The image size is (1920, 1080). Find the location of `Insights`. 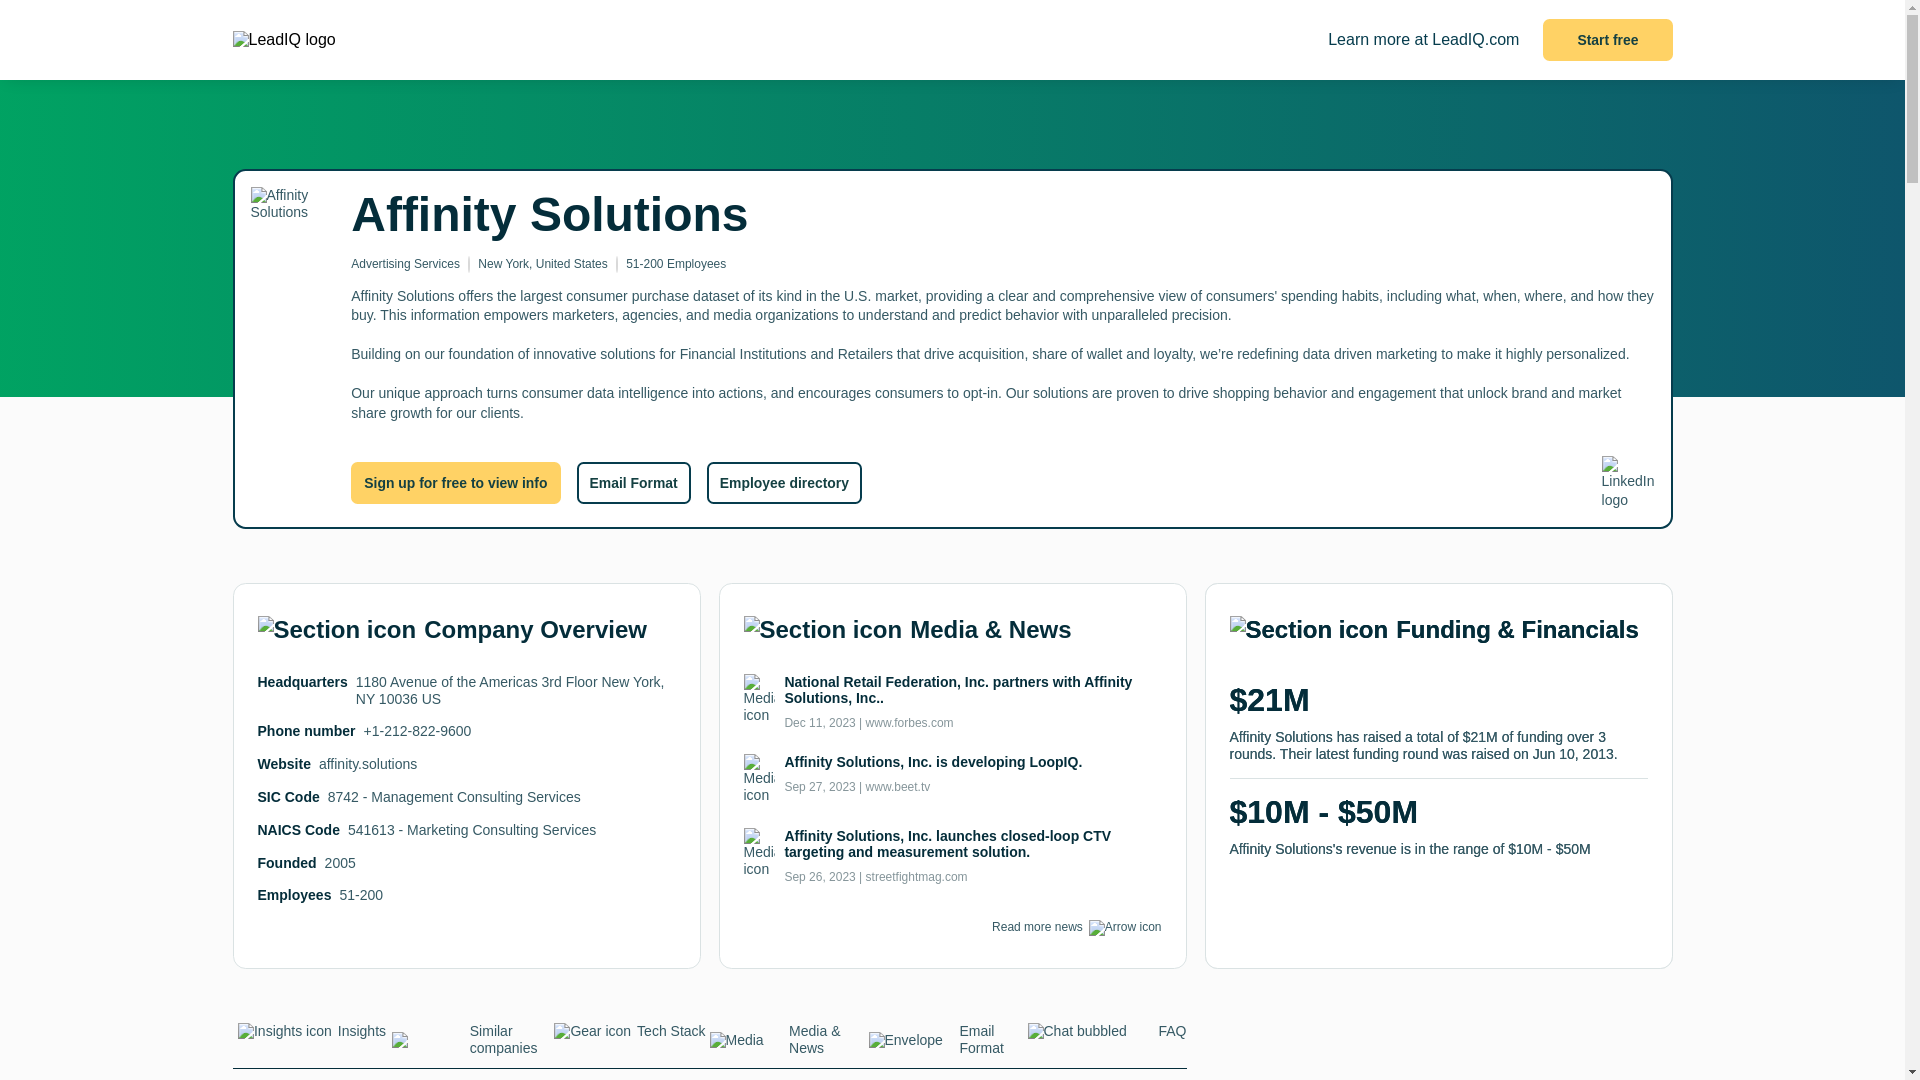

Insights is located at coordinates (312, 1036).